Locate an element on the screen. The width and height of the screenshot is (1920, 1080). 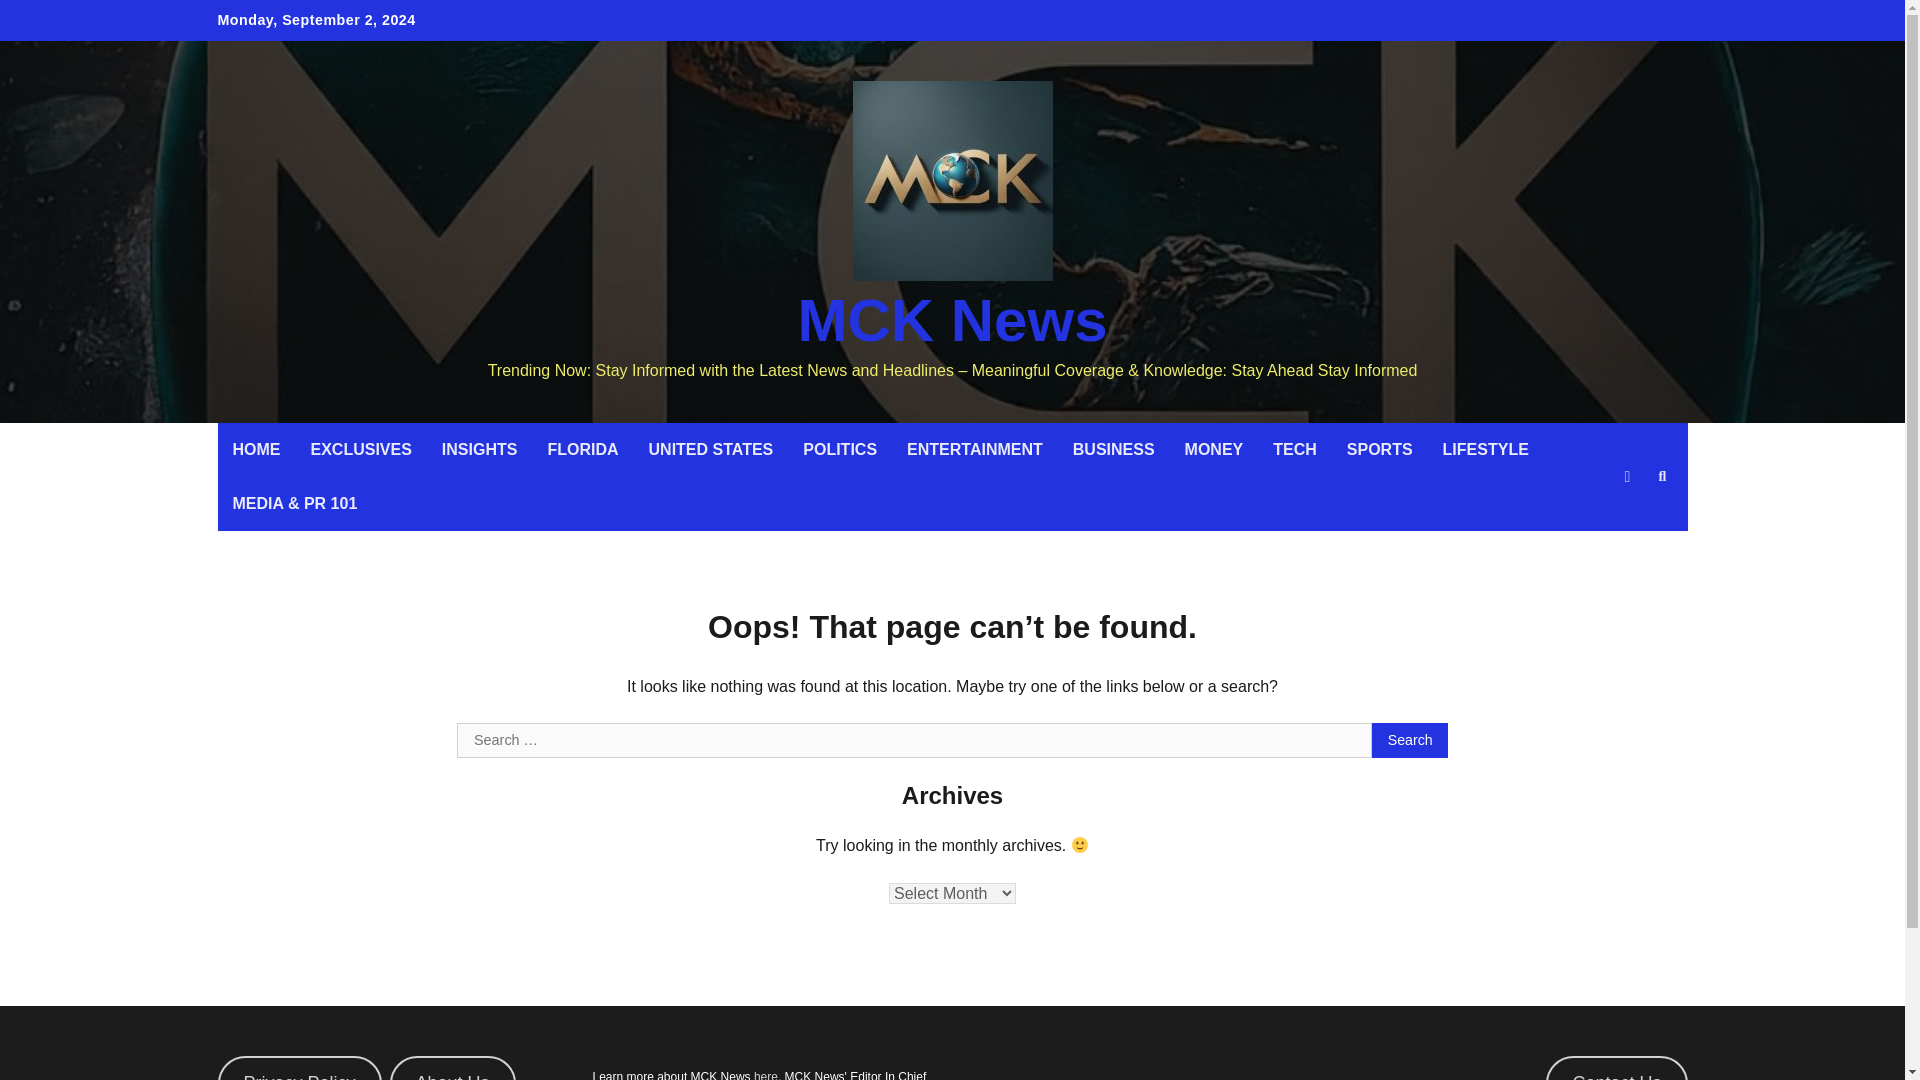
About Us is located at coordinates (452, 1068).